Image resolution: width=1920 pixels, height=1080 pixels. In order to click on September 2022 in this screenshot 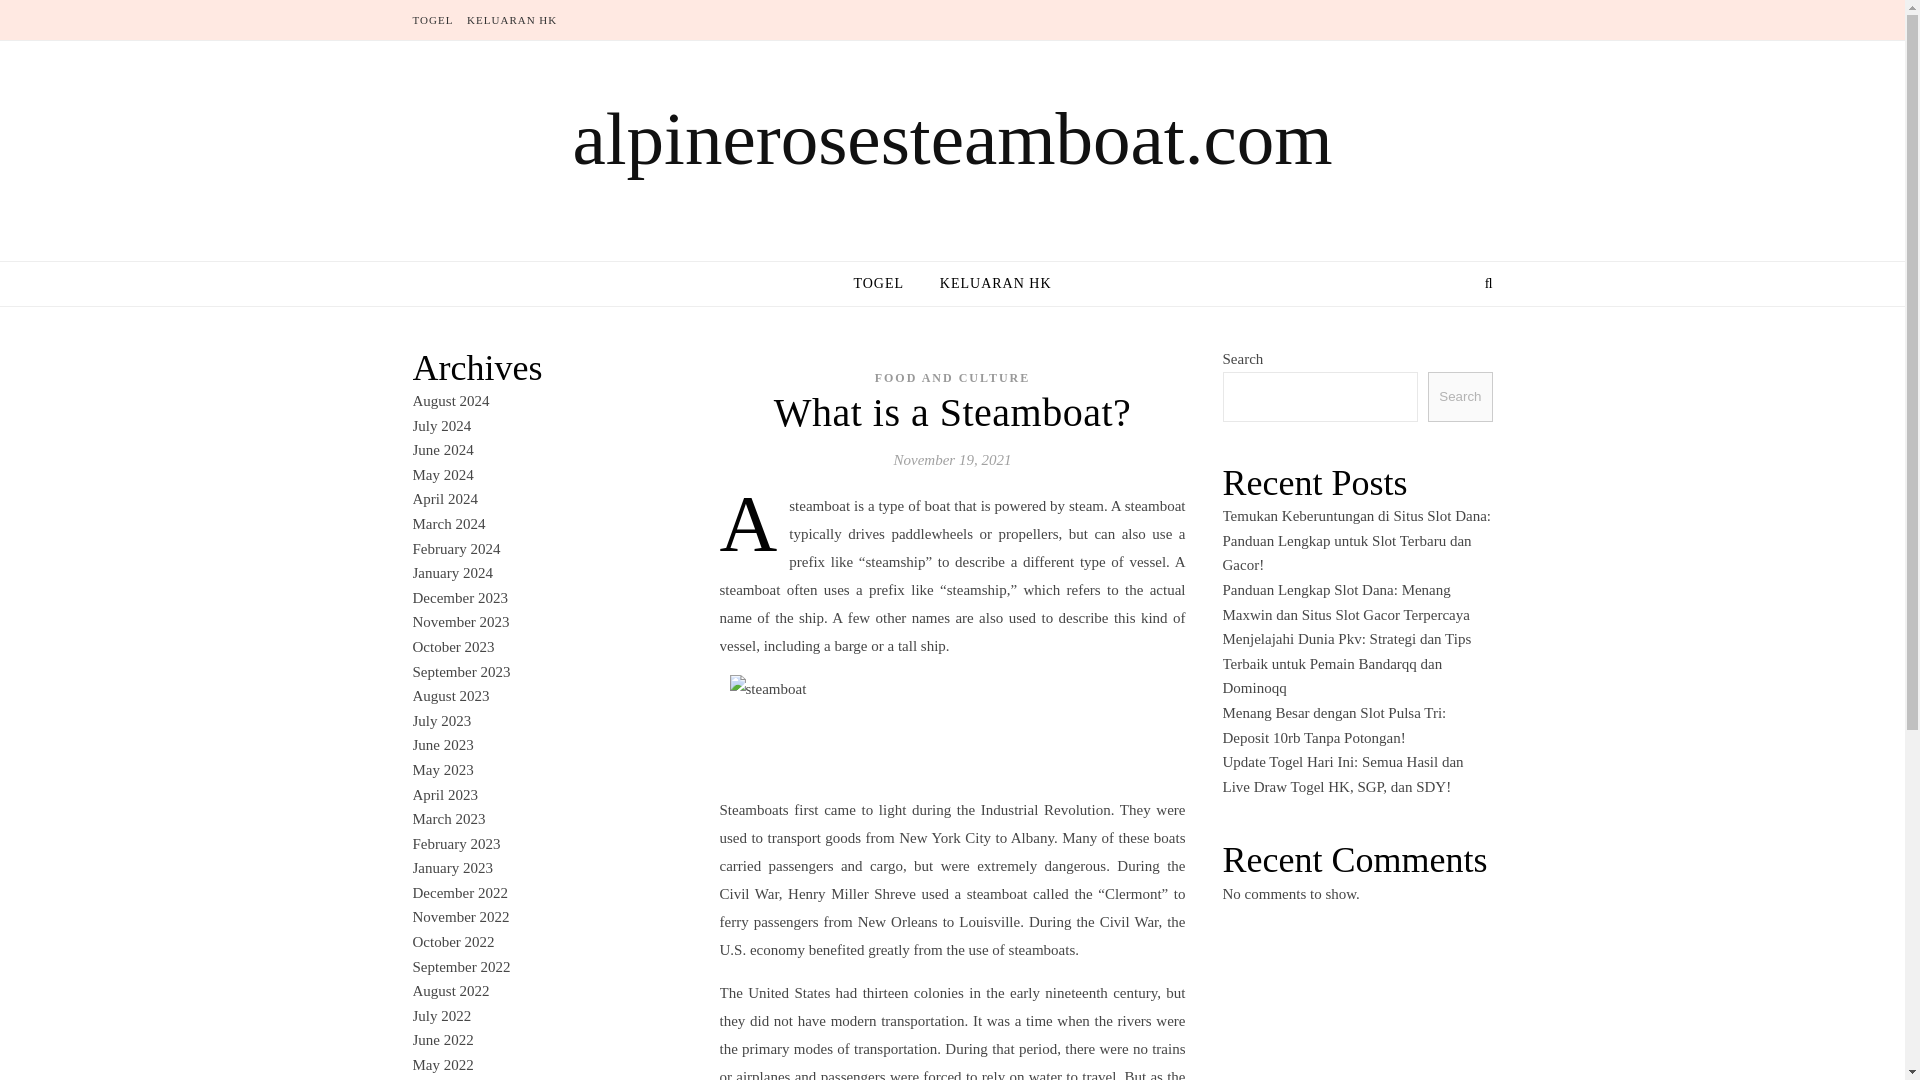, I will do `click(461, 967)`.